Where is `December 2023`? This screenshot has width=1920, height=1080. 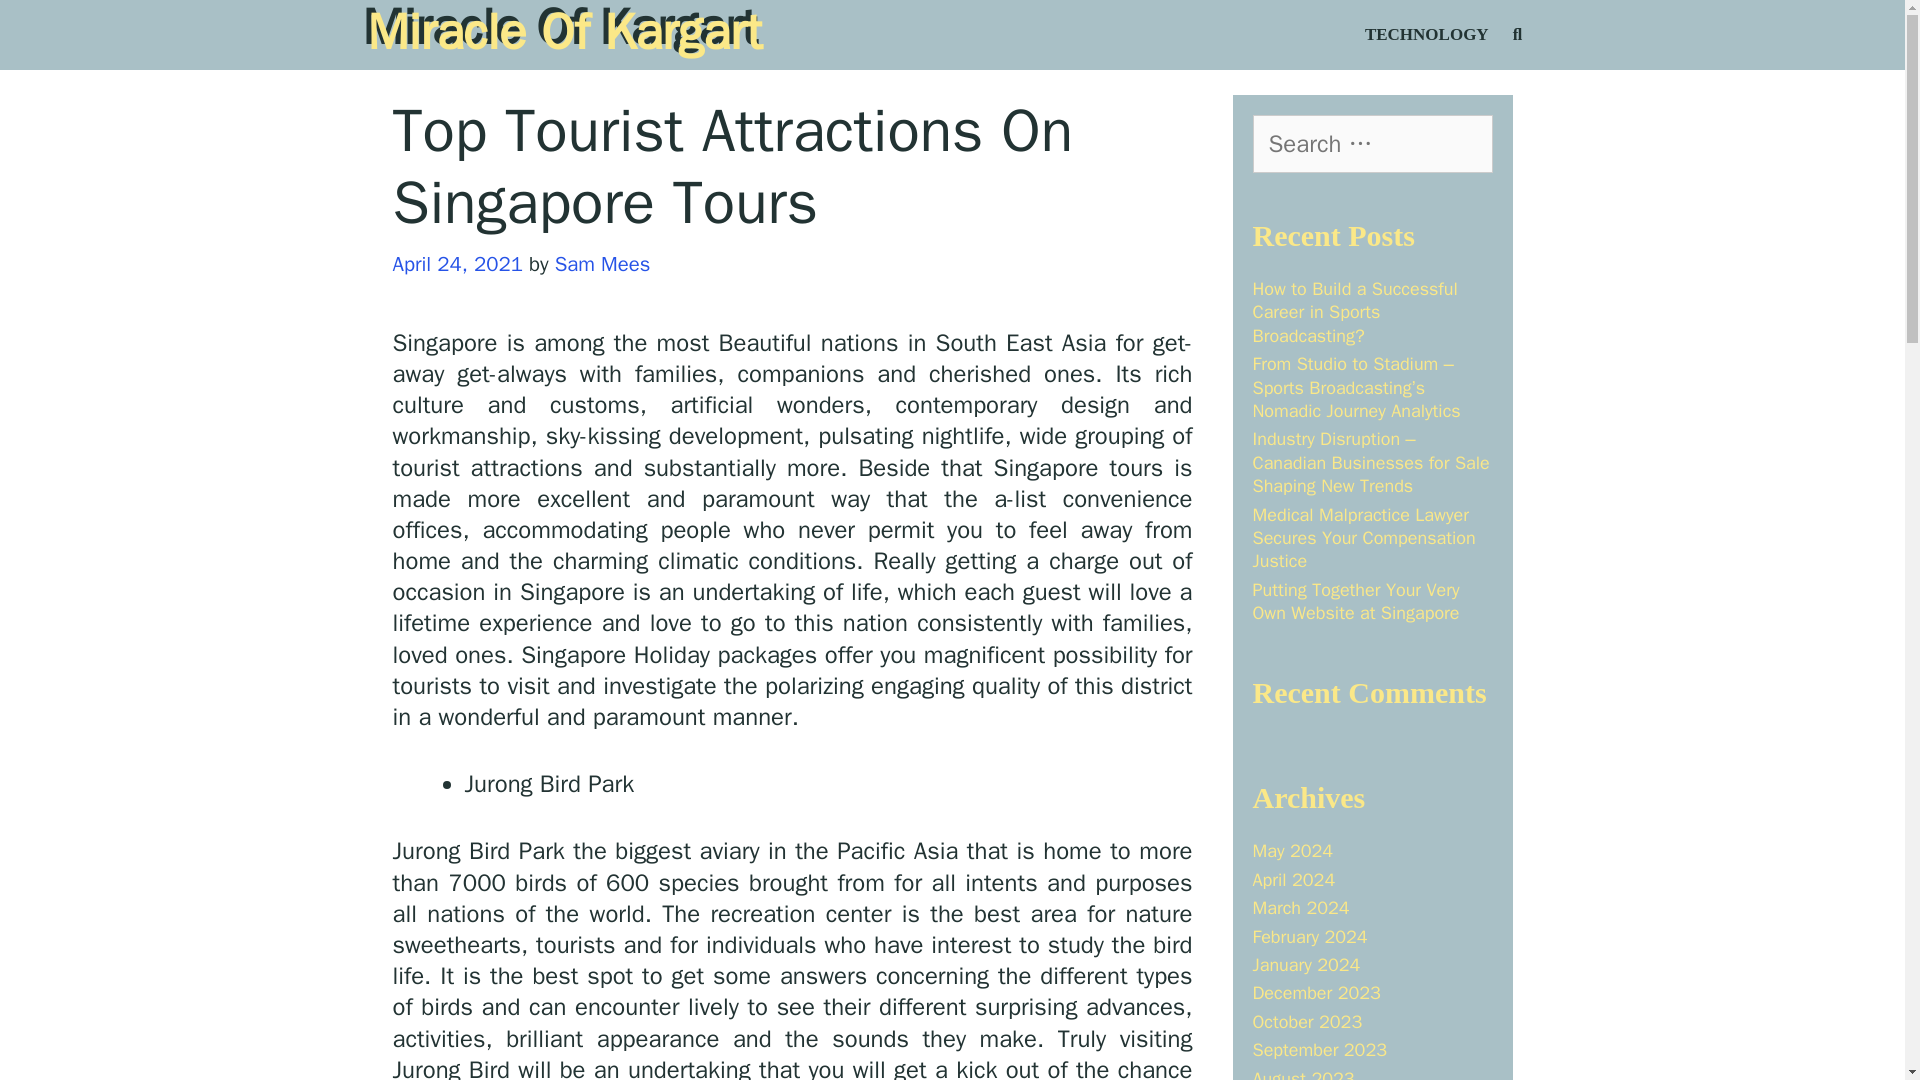
December 2023 is located at coordinates (1316, 992).